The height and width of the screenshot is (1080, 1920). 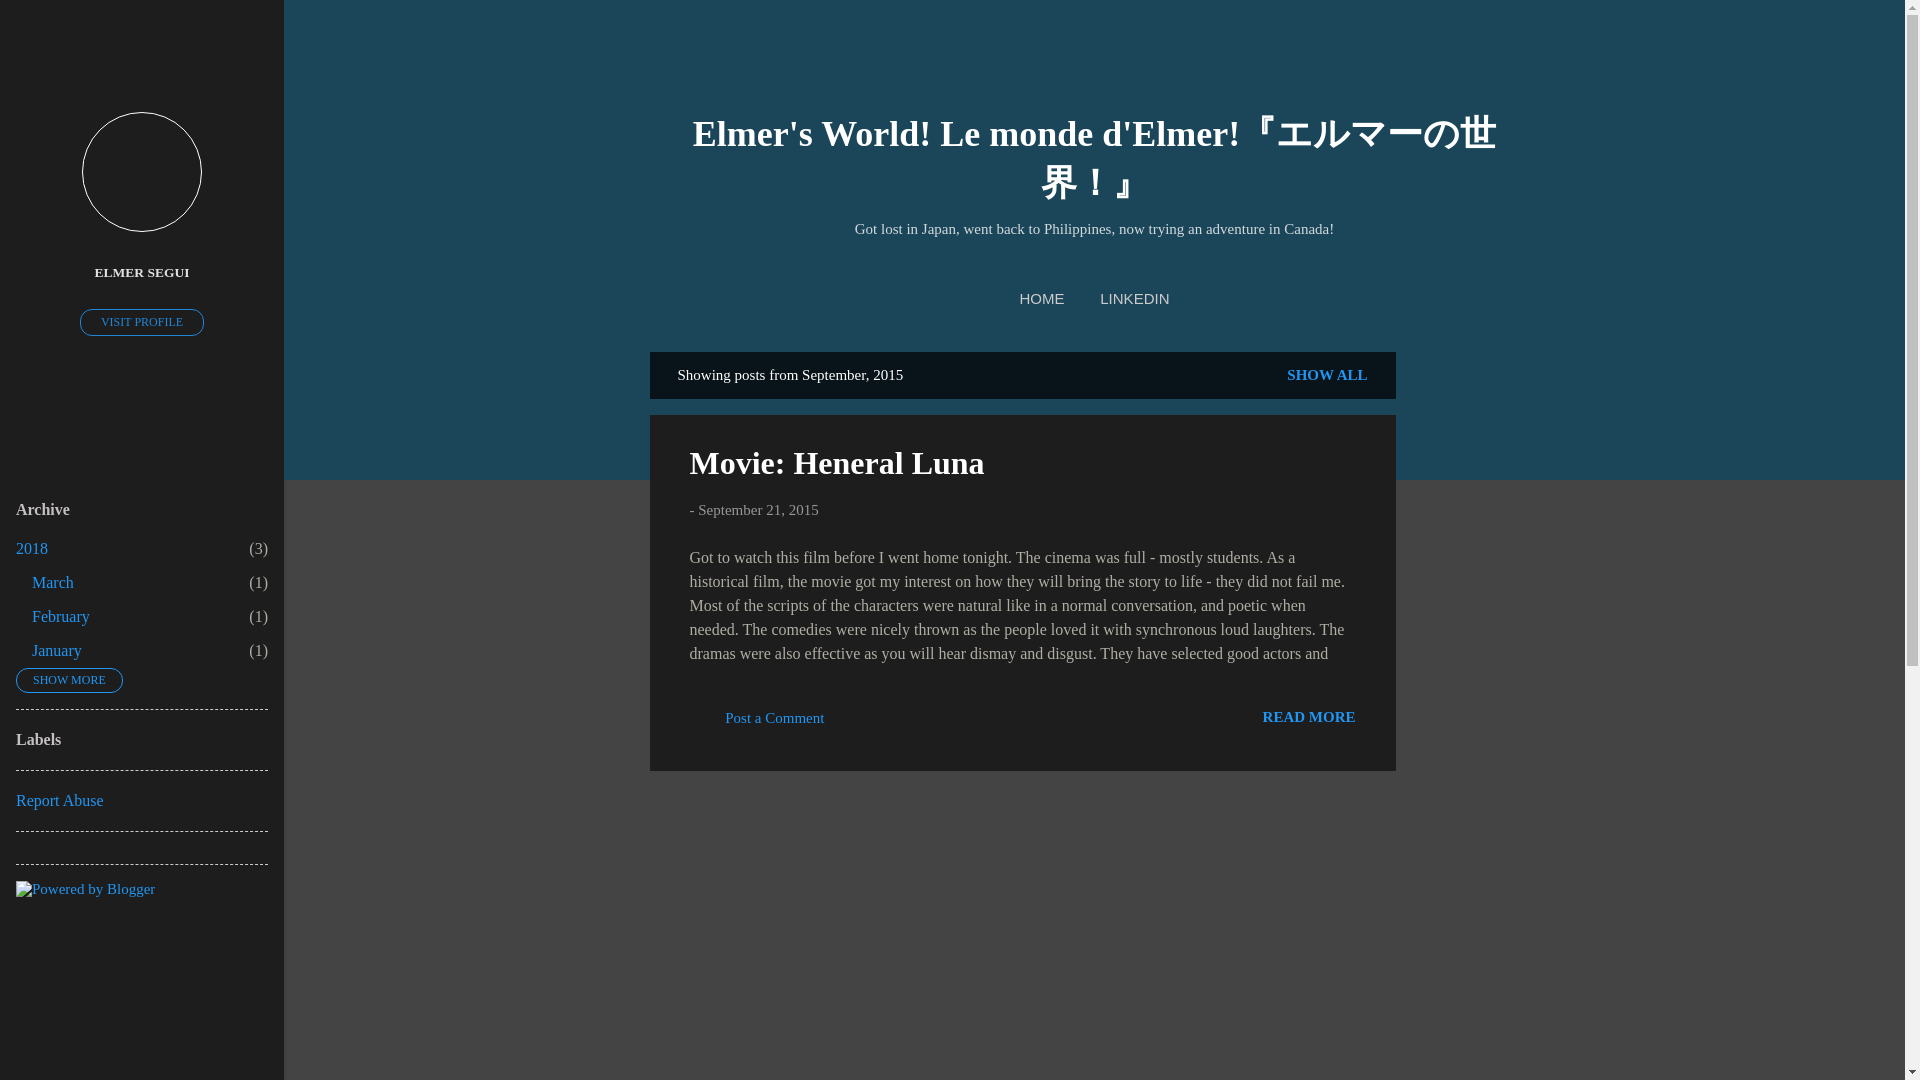 I want to click on SHOW ALL, so click(x=142, y=272).